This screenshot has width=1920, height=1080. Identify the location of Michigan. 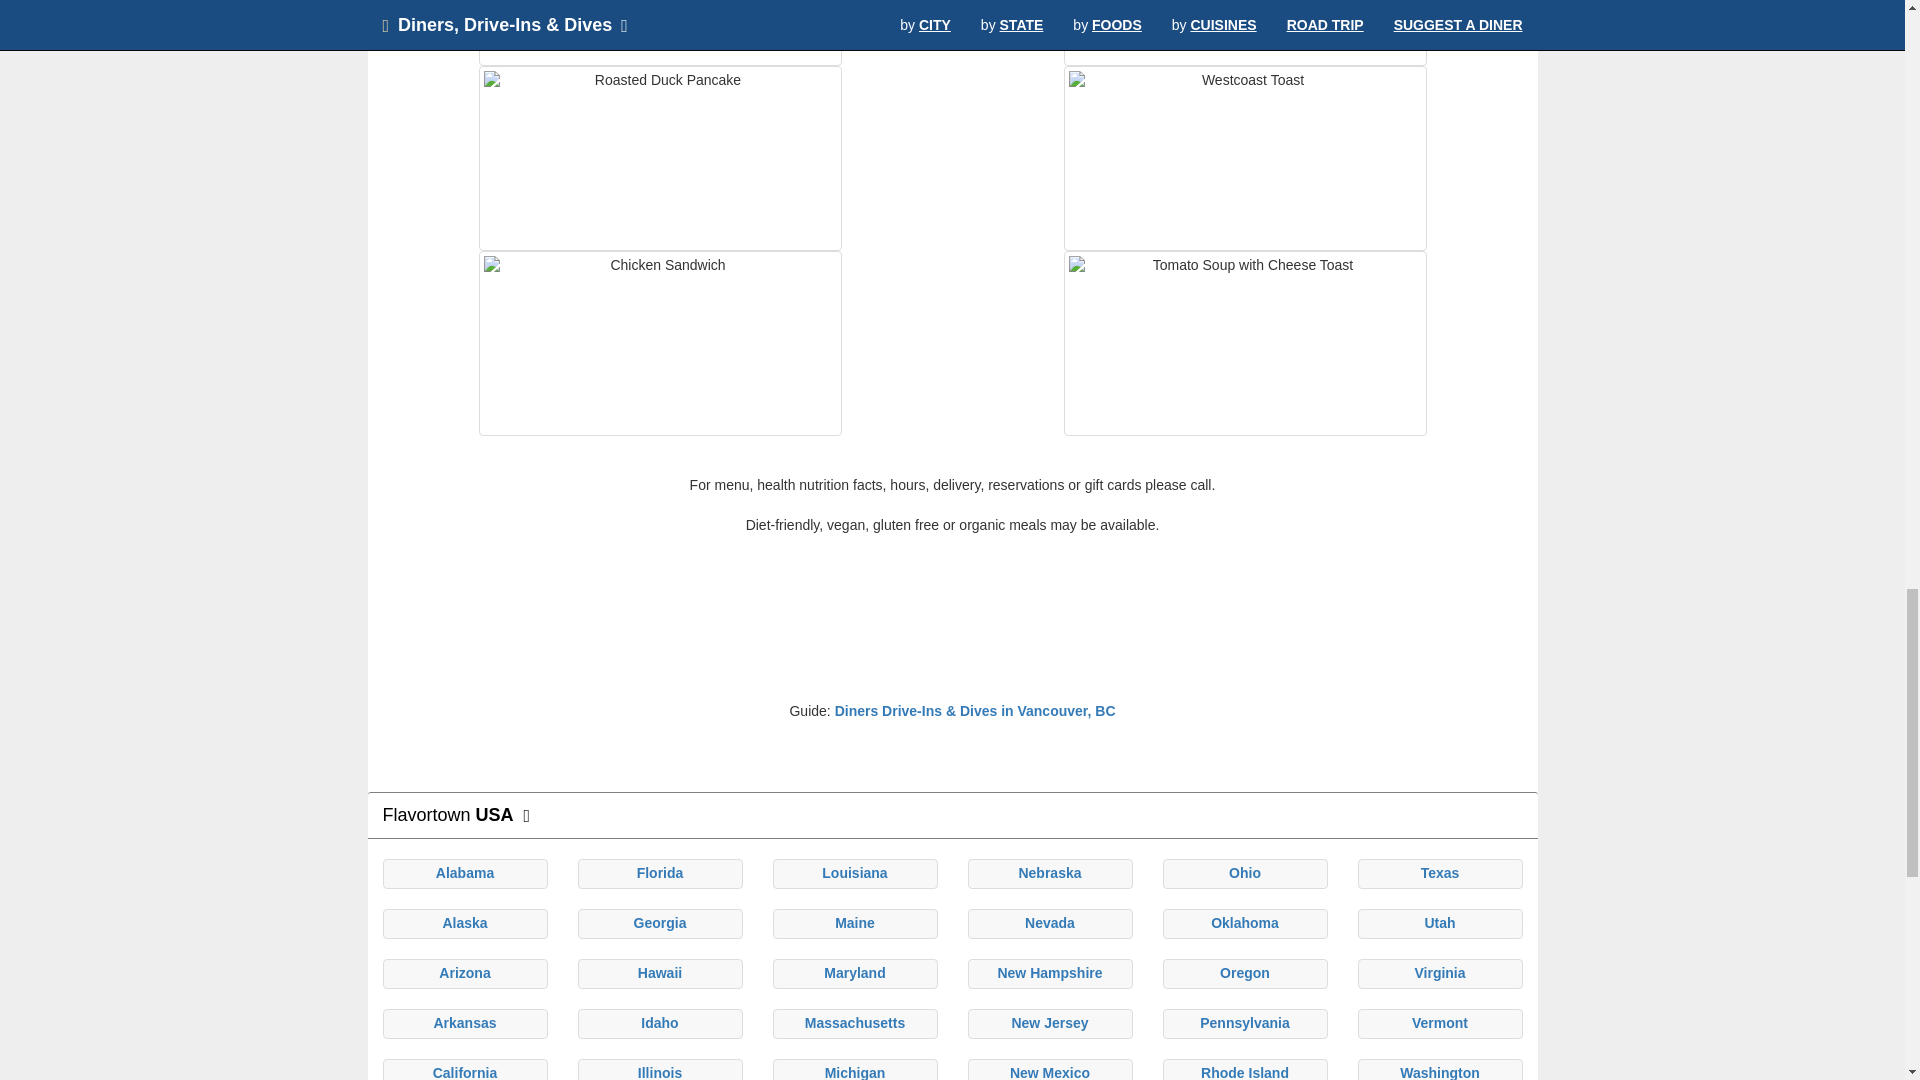
(855, 1072).